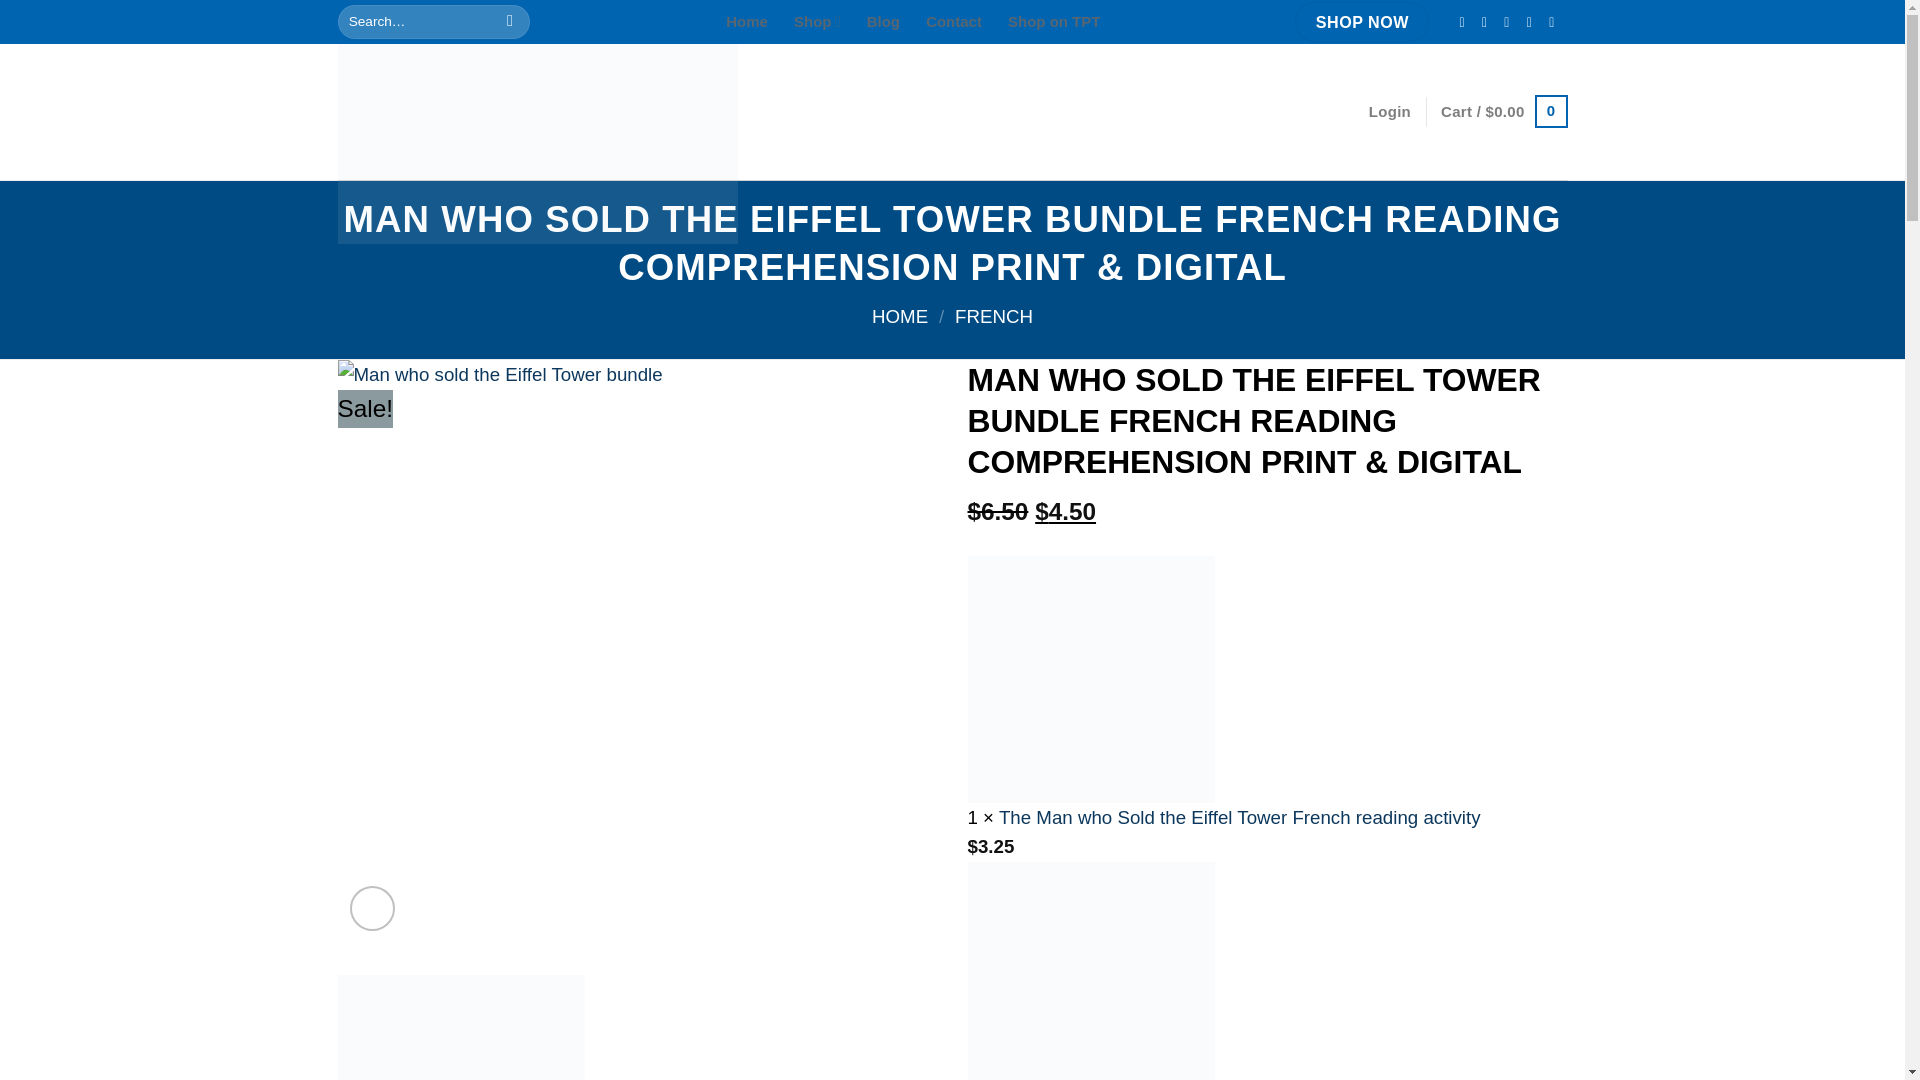 This screenshot has height=1080, width=1920. What do you see at coordinates (746, 22) in the screenshot?
I see `Home` at bounding box center [746, 22].